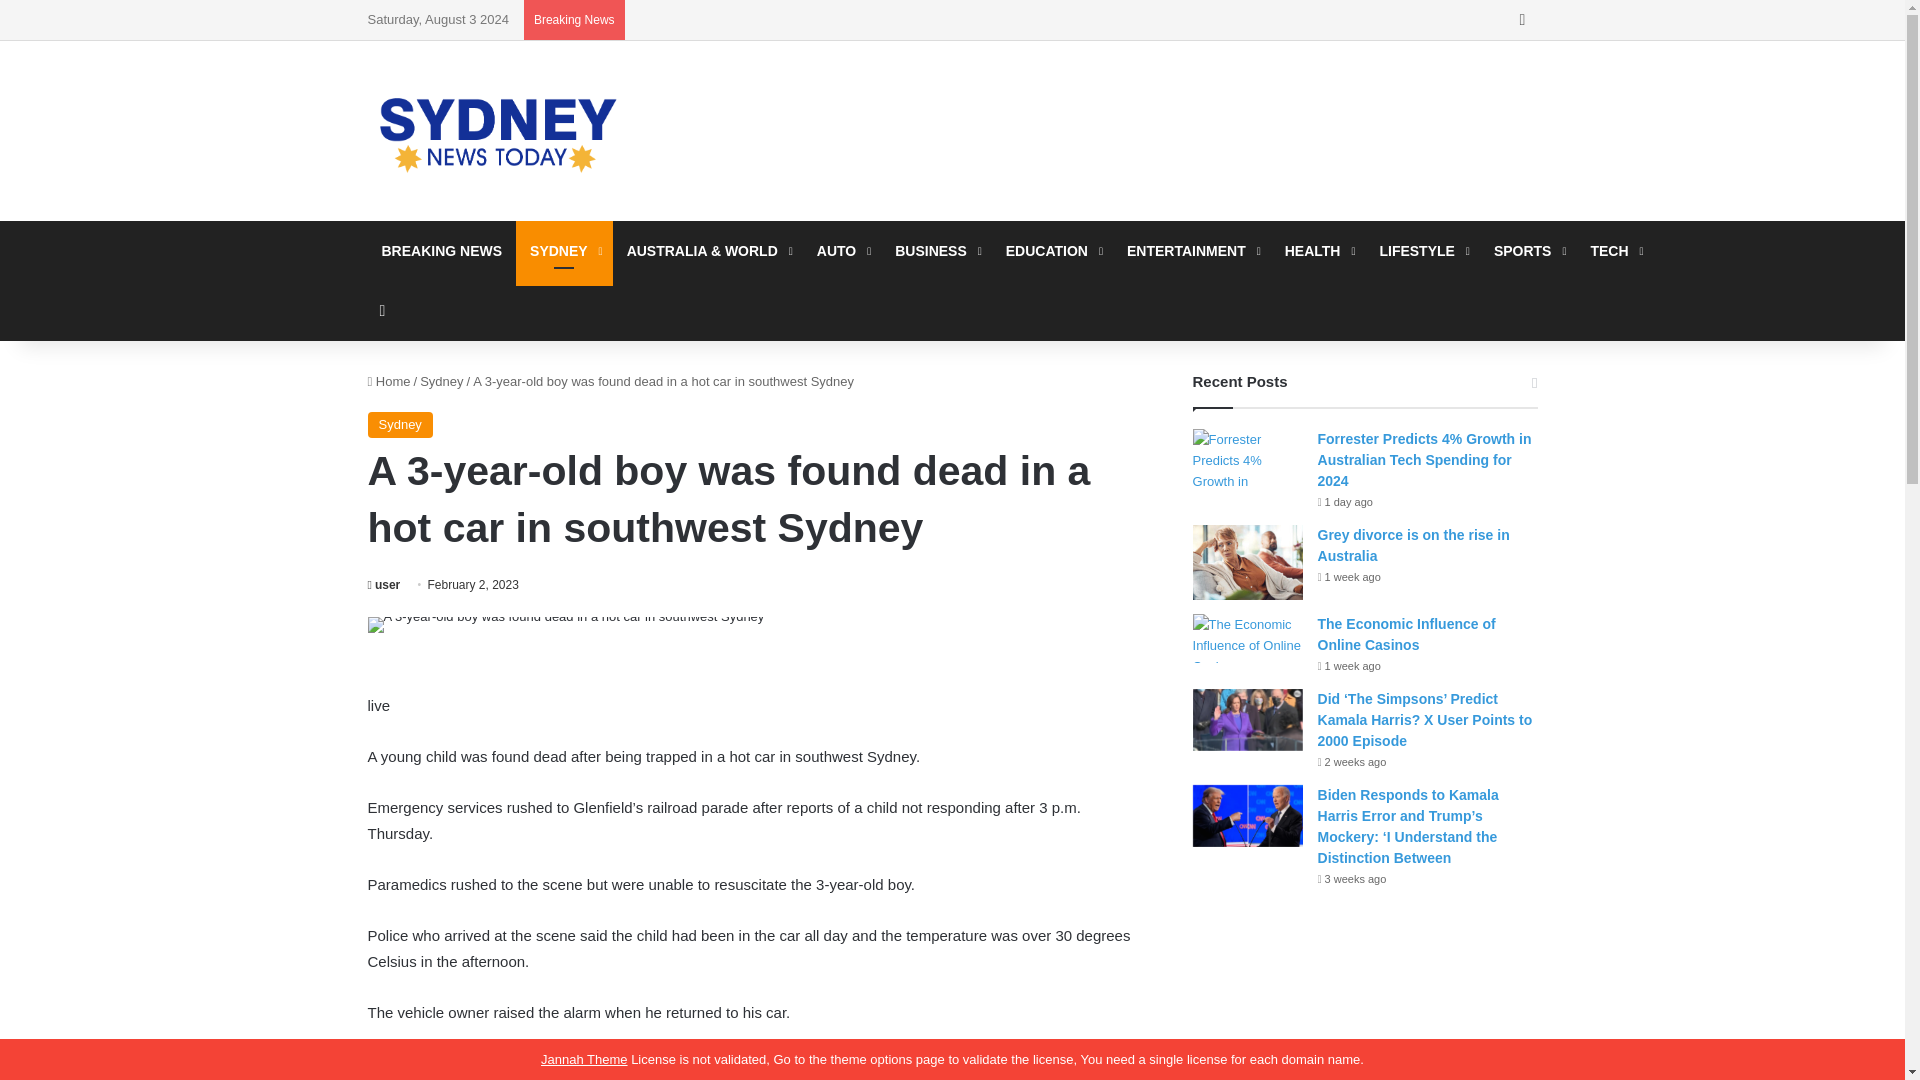 The width and height of the screenshot is (1920, 1080). Describe the element at coordinates (564, 250) in the screenshot. I see `SYDNEY` at that location.